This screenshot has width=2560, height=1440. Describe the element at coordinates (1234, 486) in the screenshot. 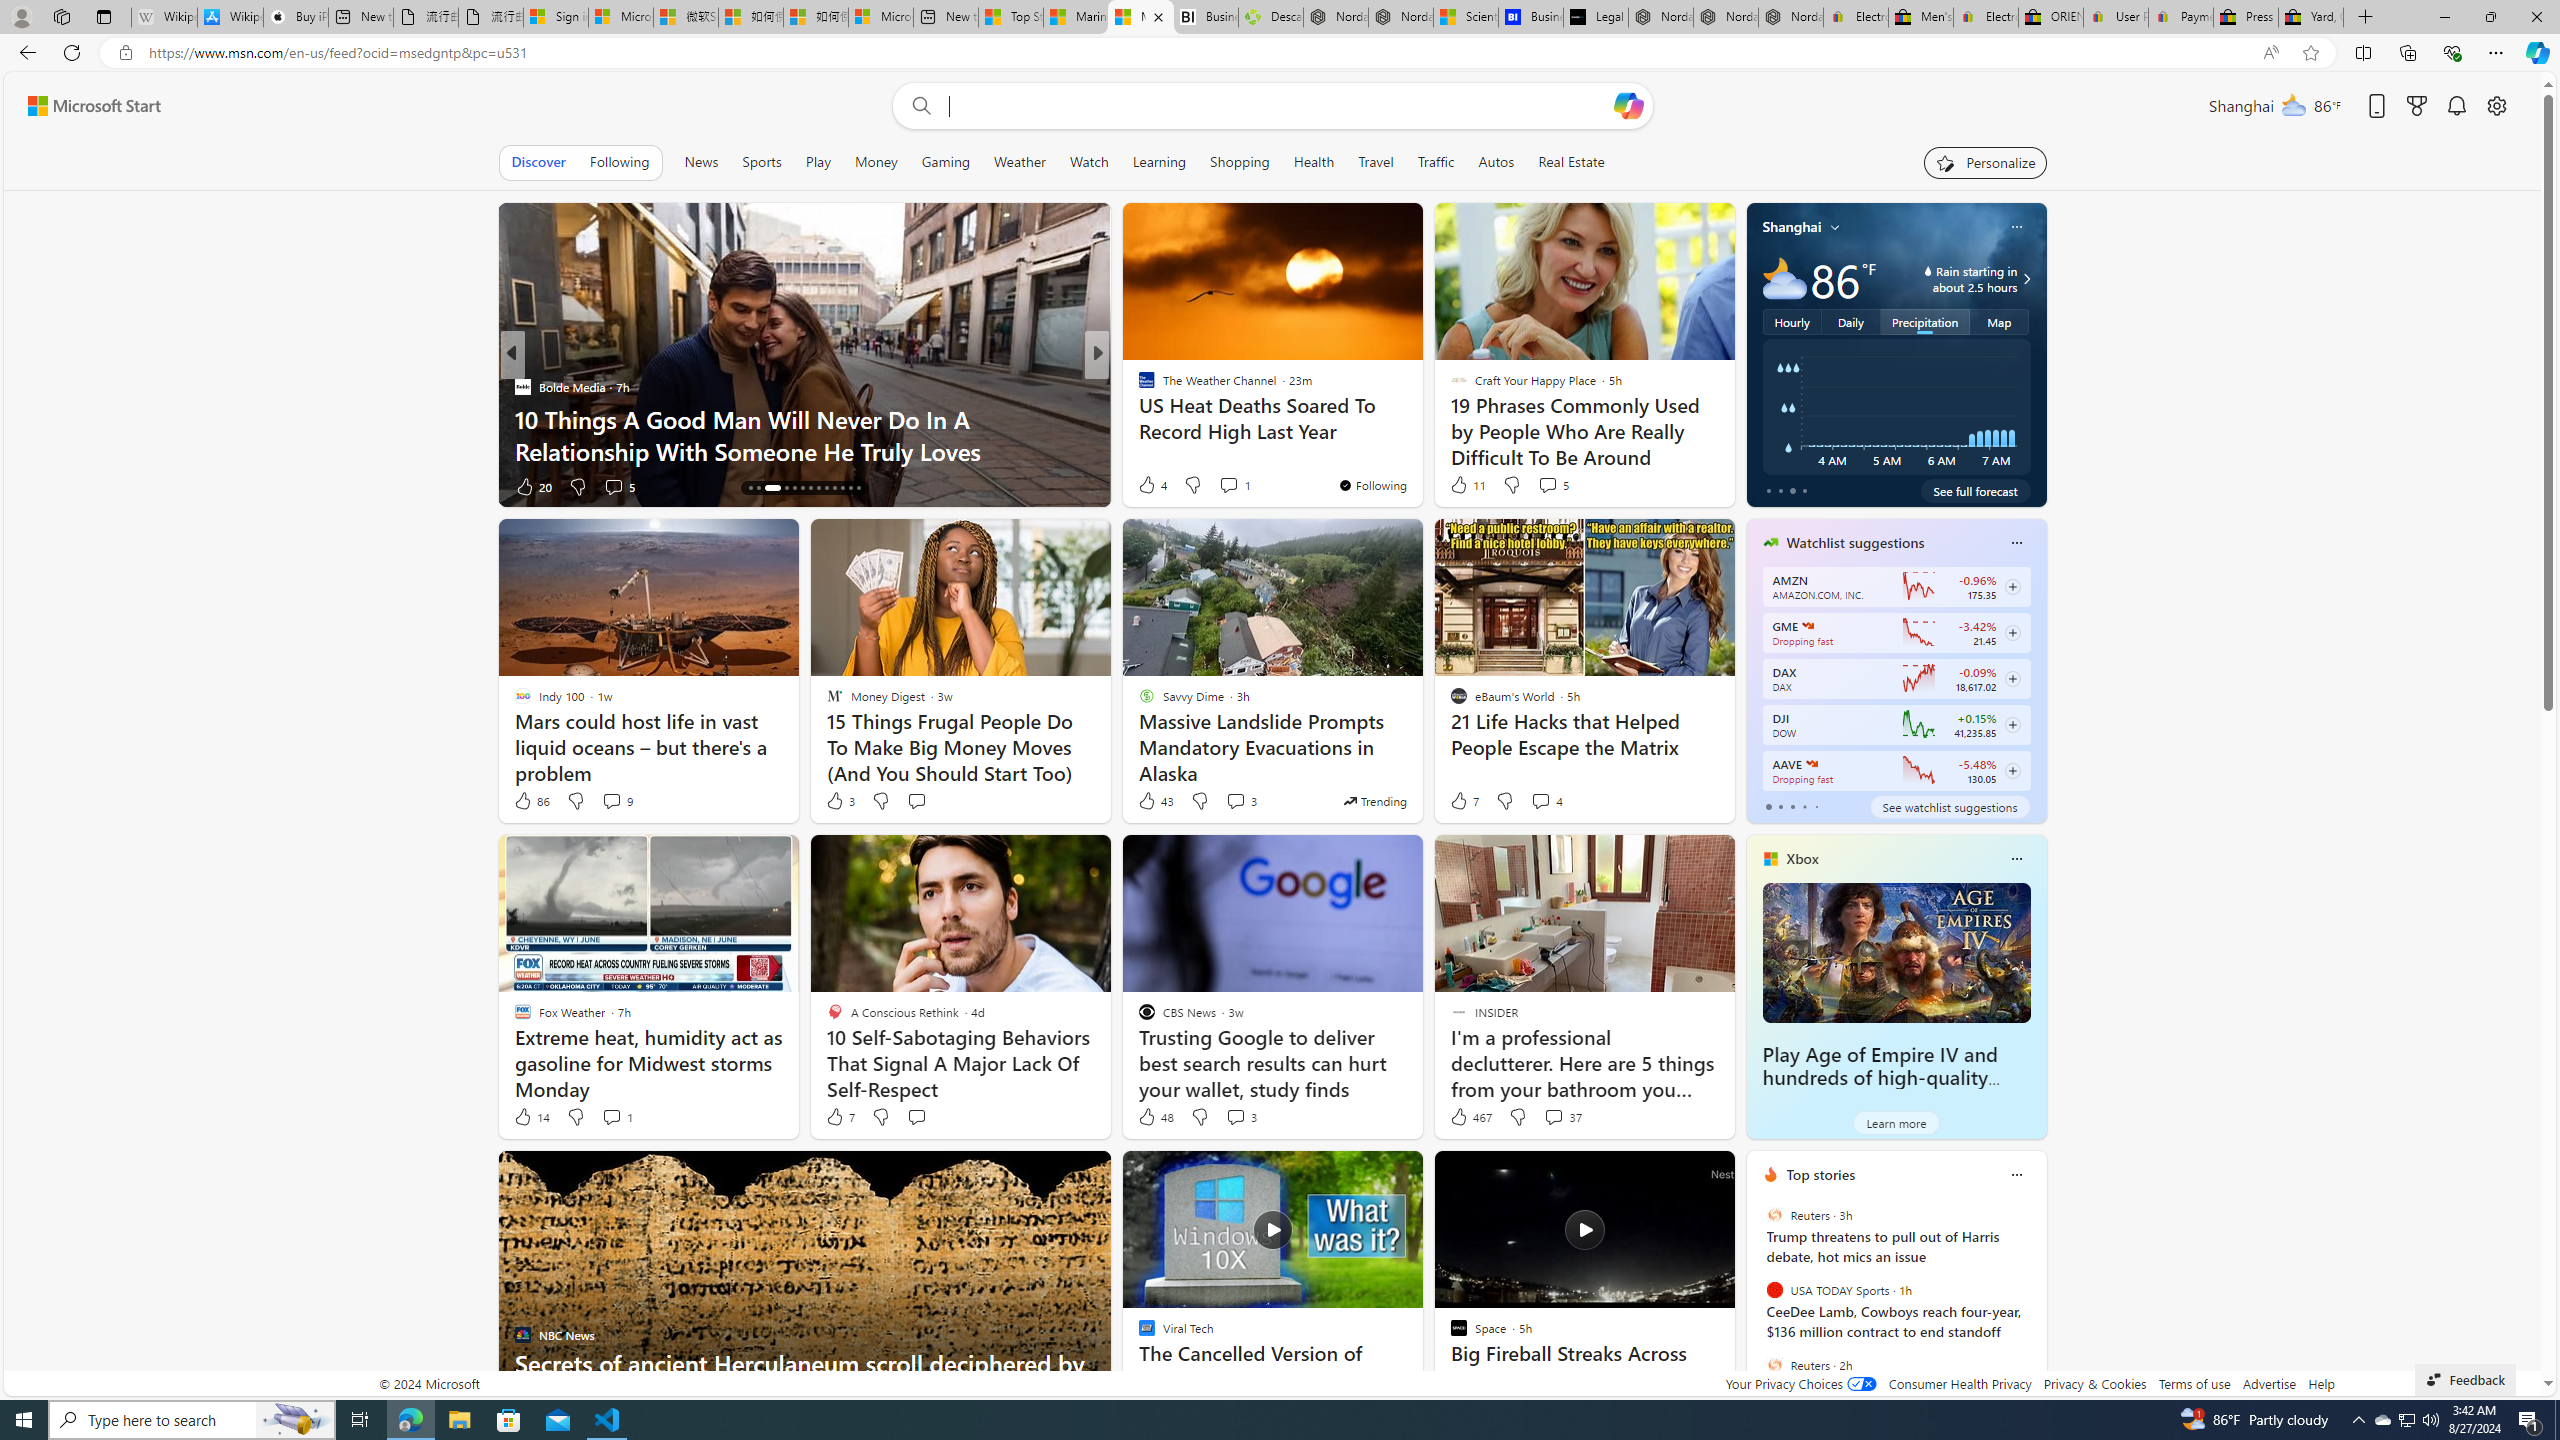

I see `View comments 2 Comment` at that location.